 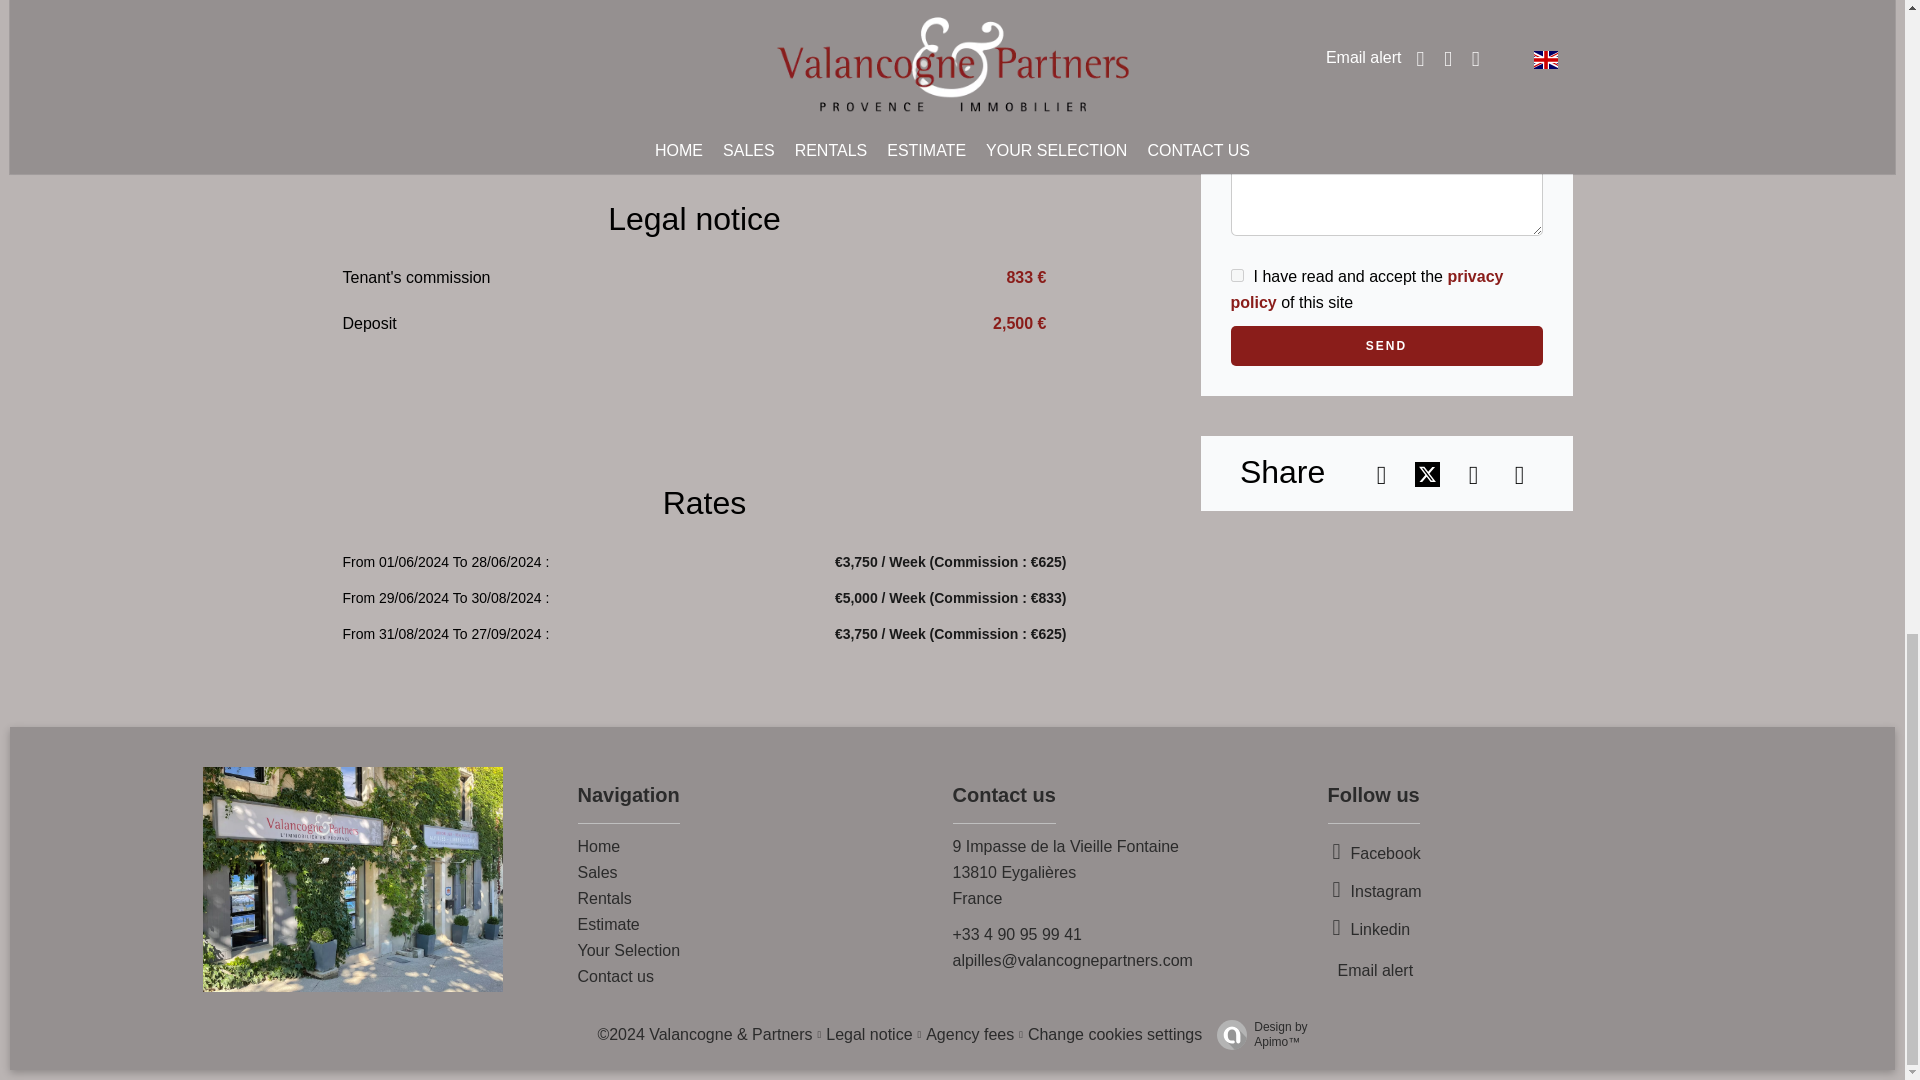 What do you see at coordinates (1236, 274) in the screenshot?
I see `on` at bounding box center [1236, 274].